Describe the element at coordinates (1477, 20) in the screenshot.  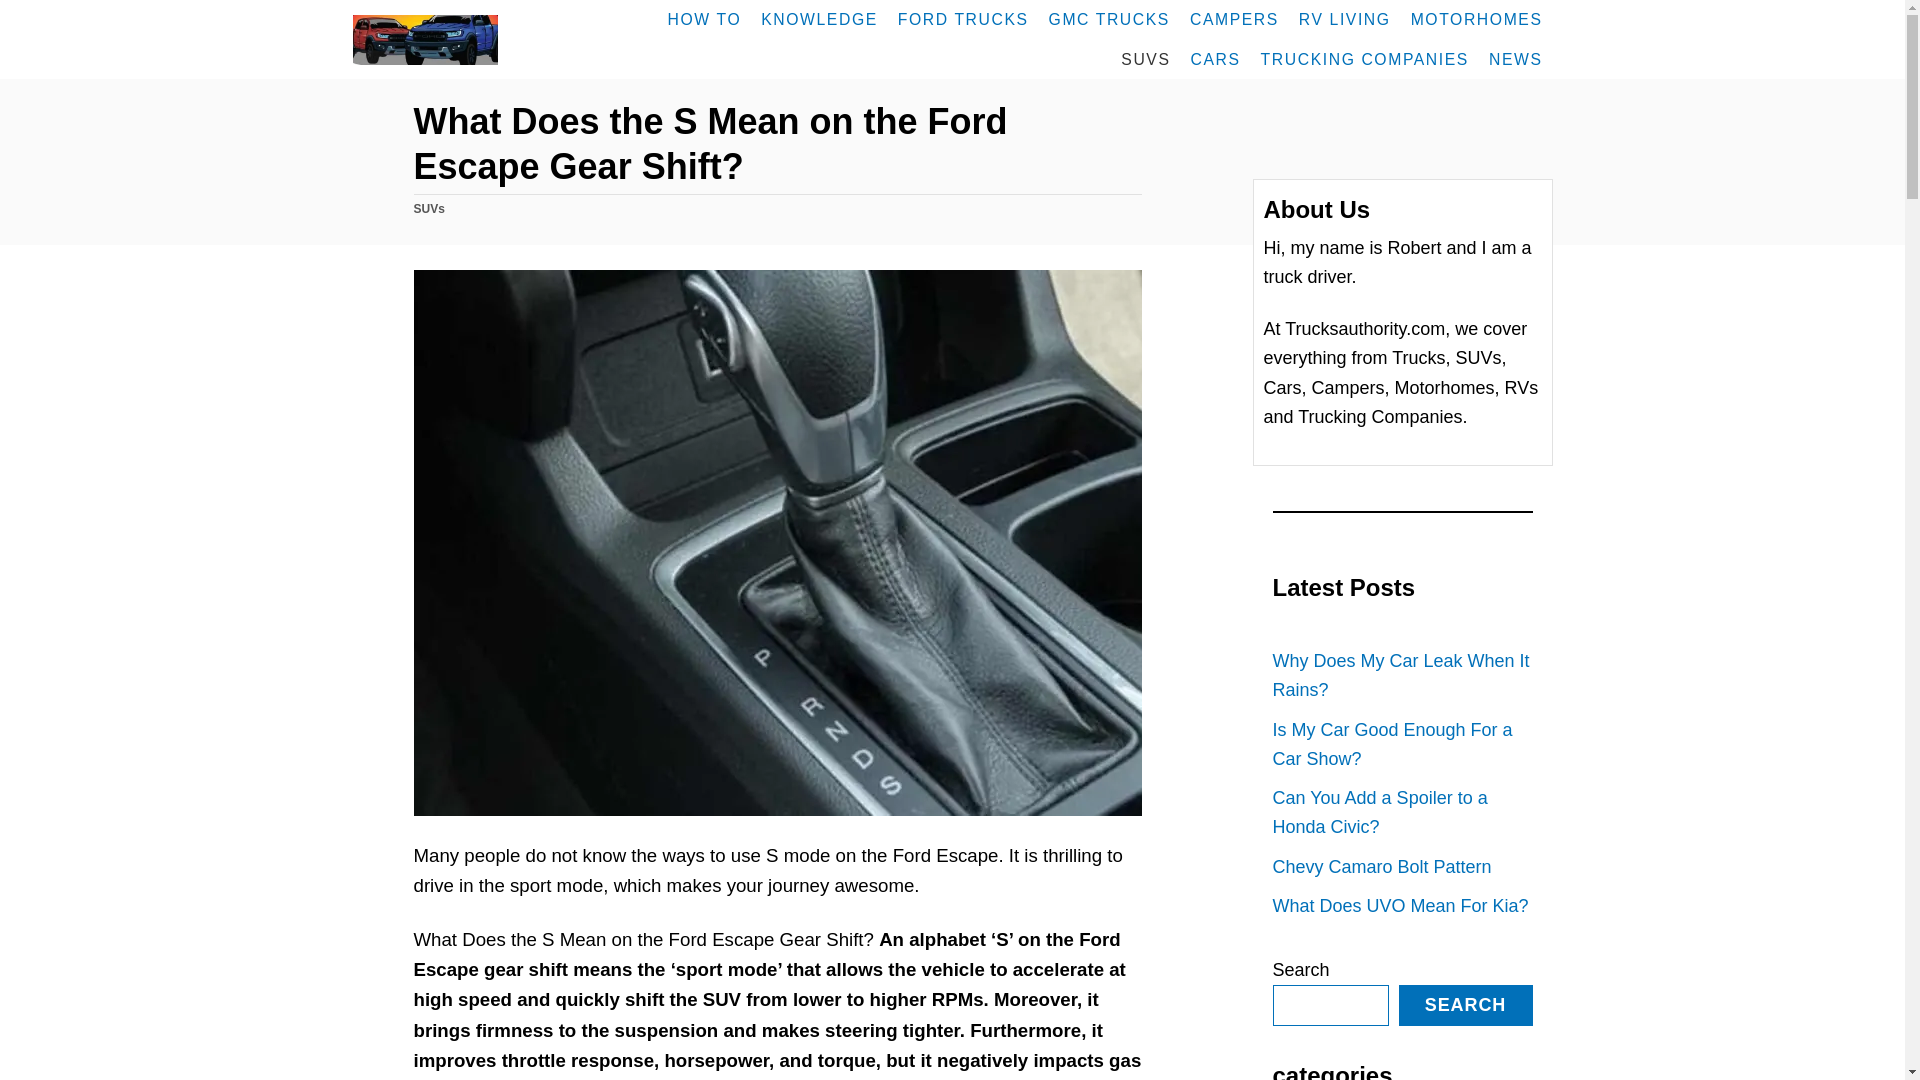
I see `MOTORHOMES` at that location.